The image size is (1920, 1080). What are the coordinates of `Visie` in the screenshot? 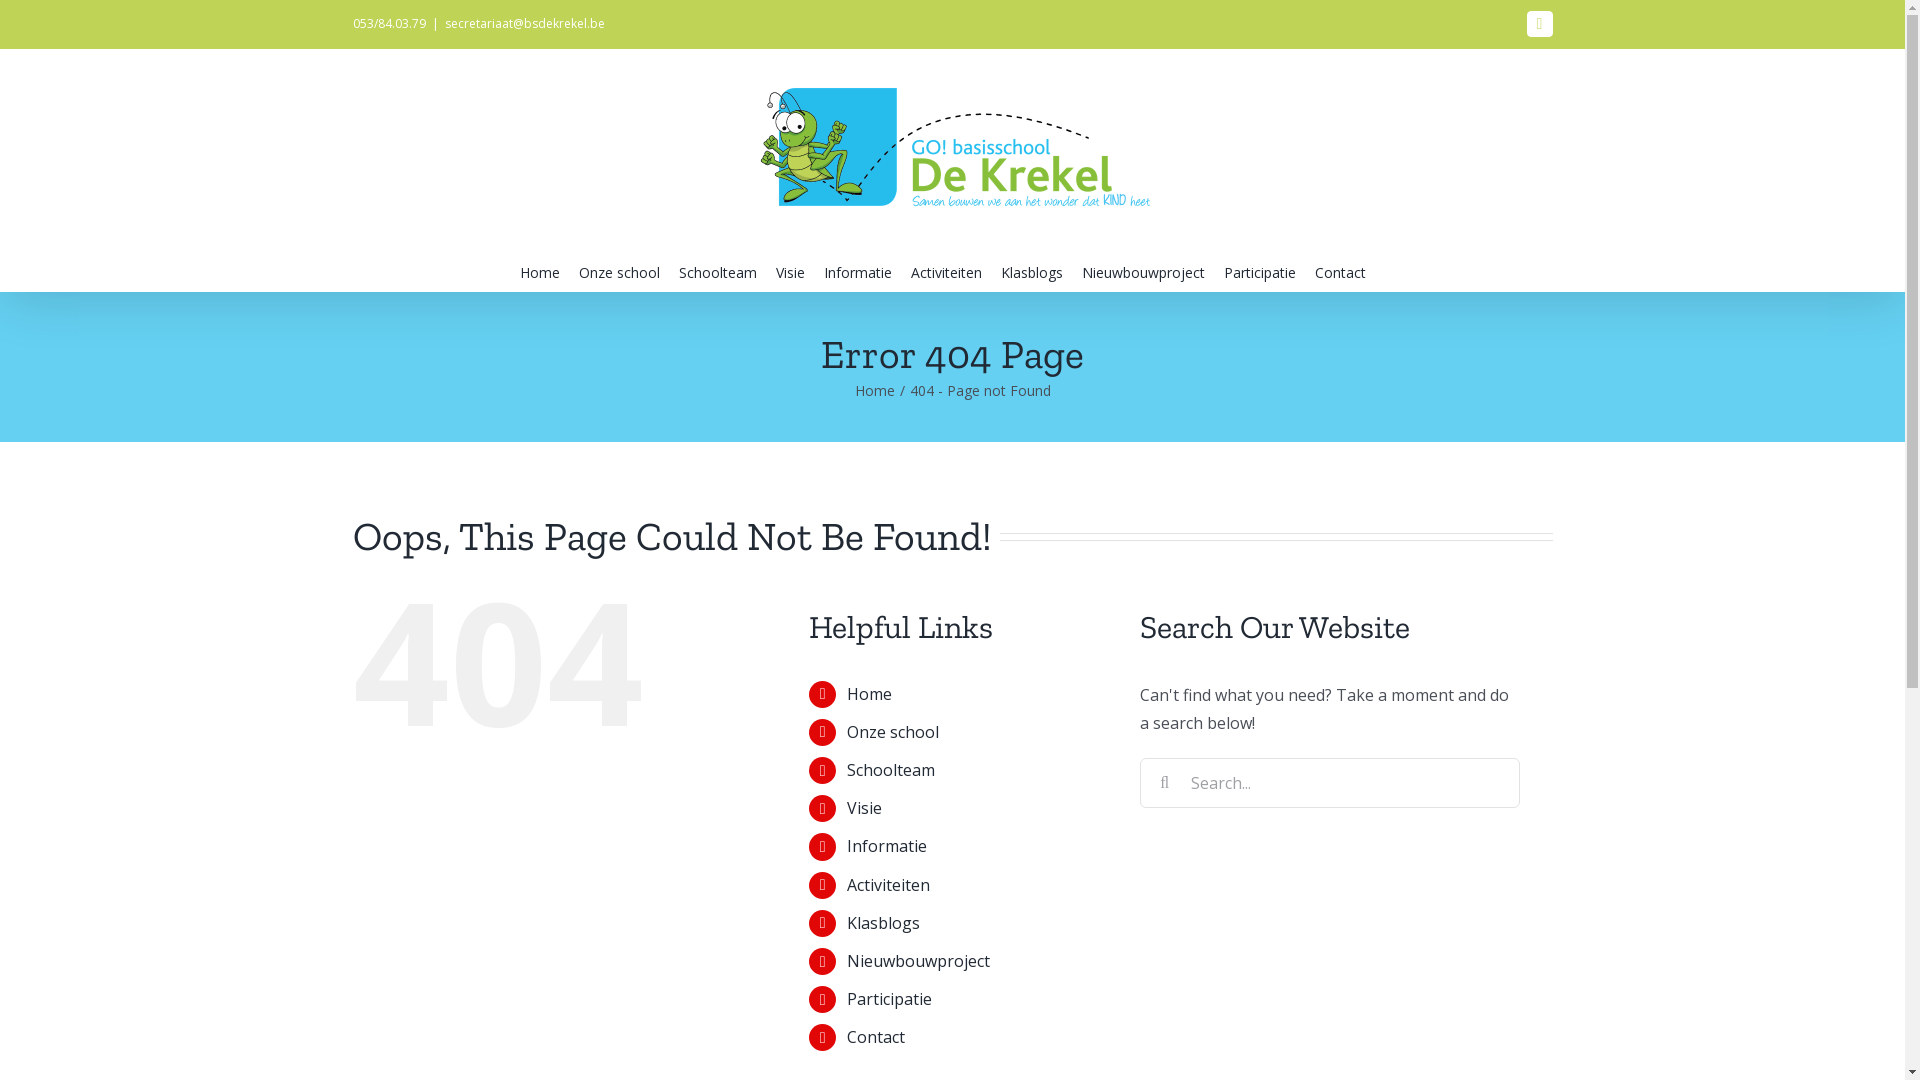 It's located at (864, 808).